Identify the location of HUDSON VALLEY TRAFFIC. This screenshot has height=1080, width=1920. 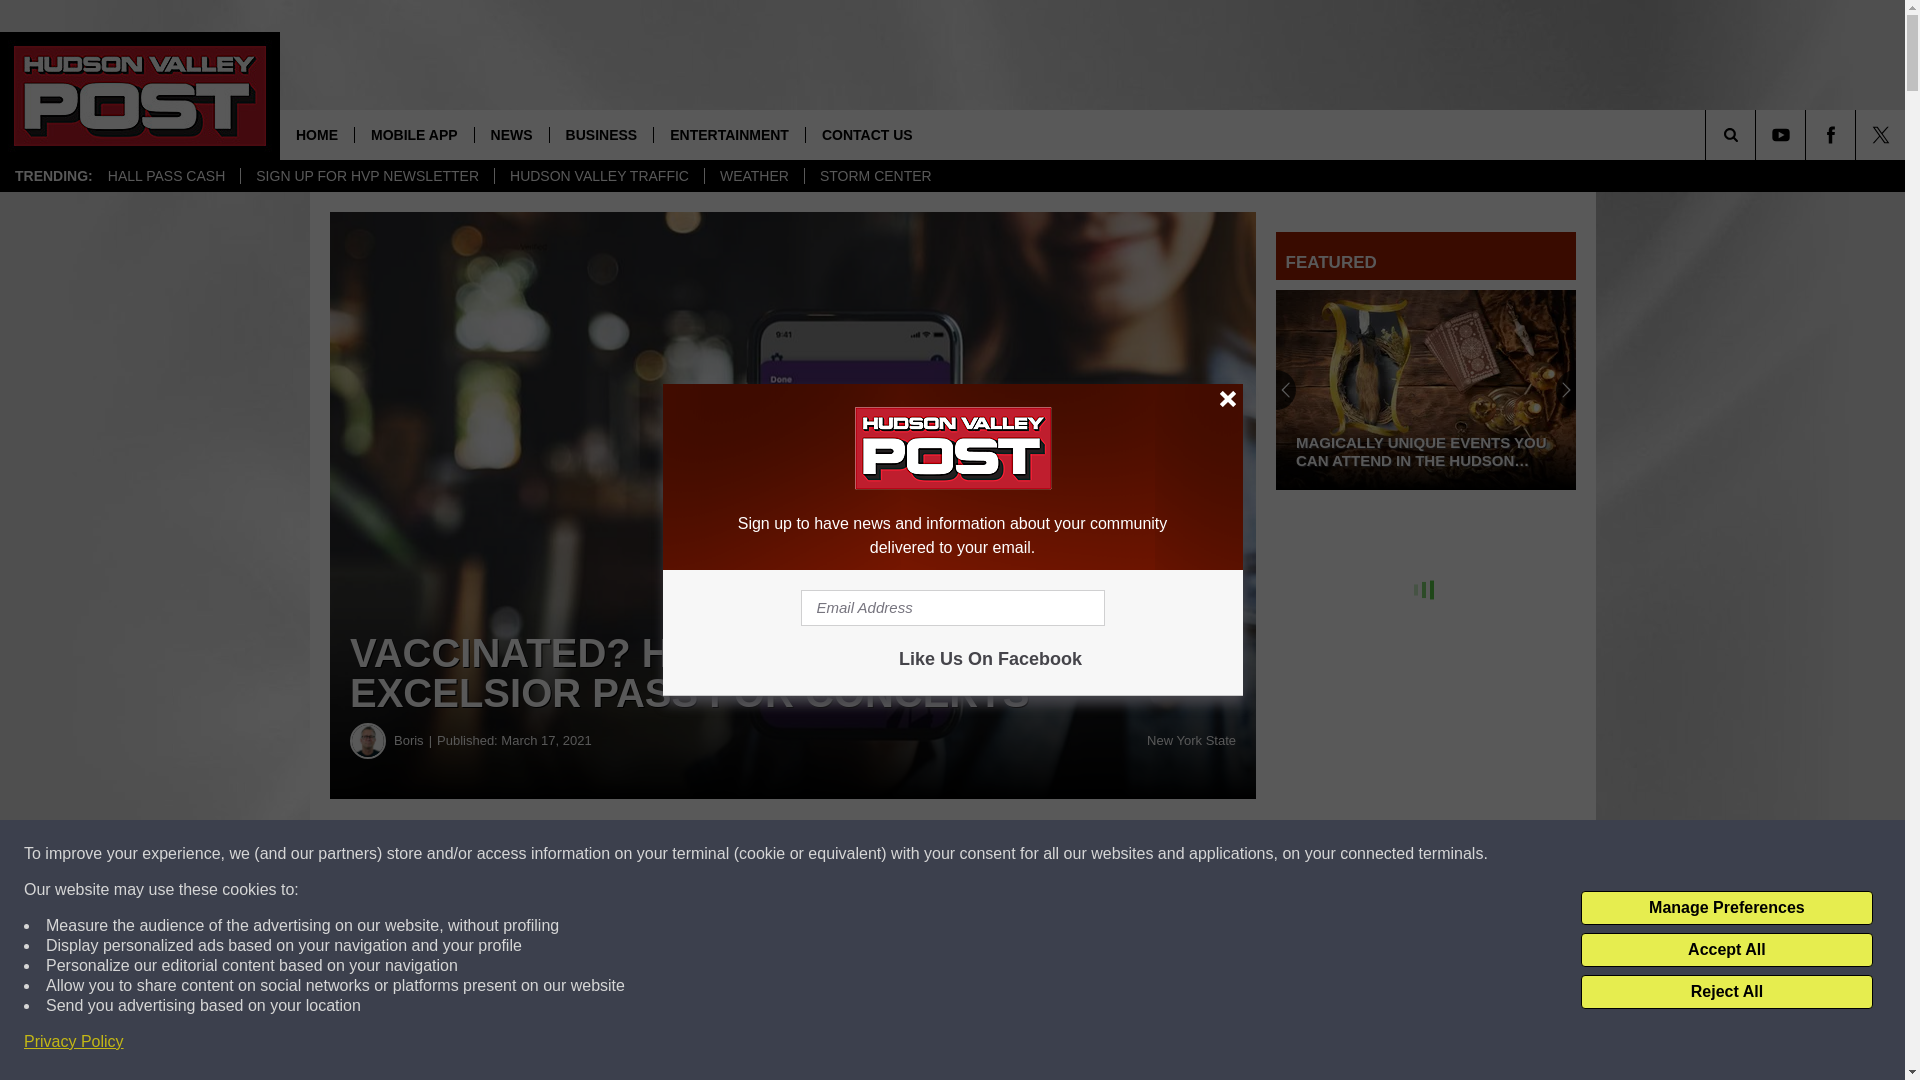
(598, 176).